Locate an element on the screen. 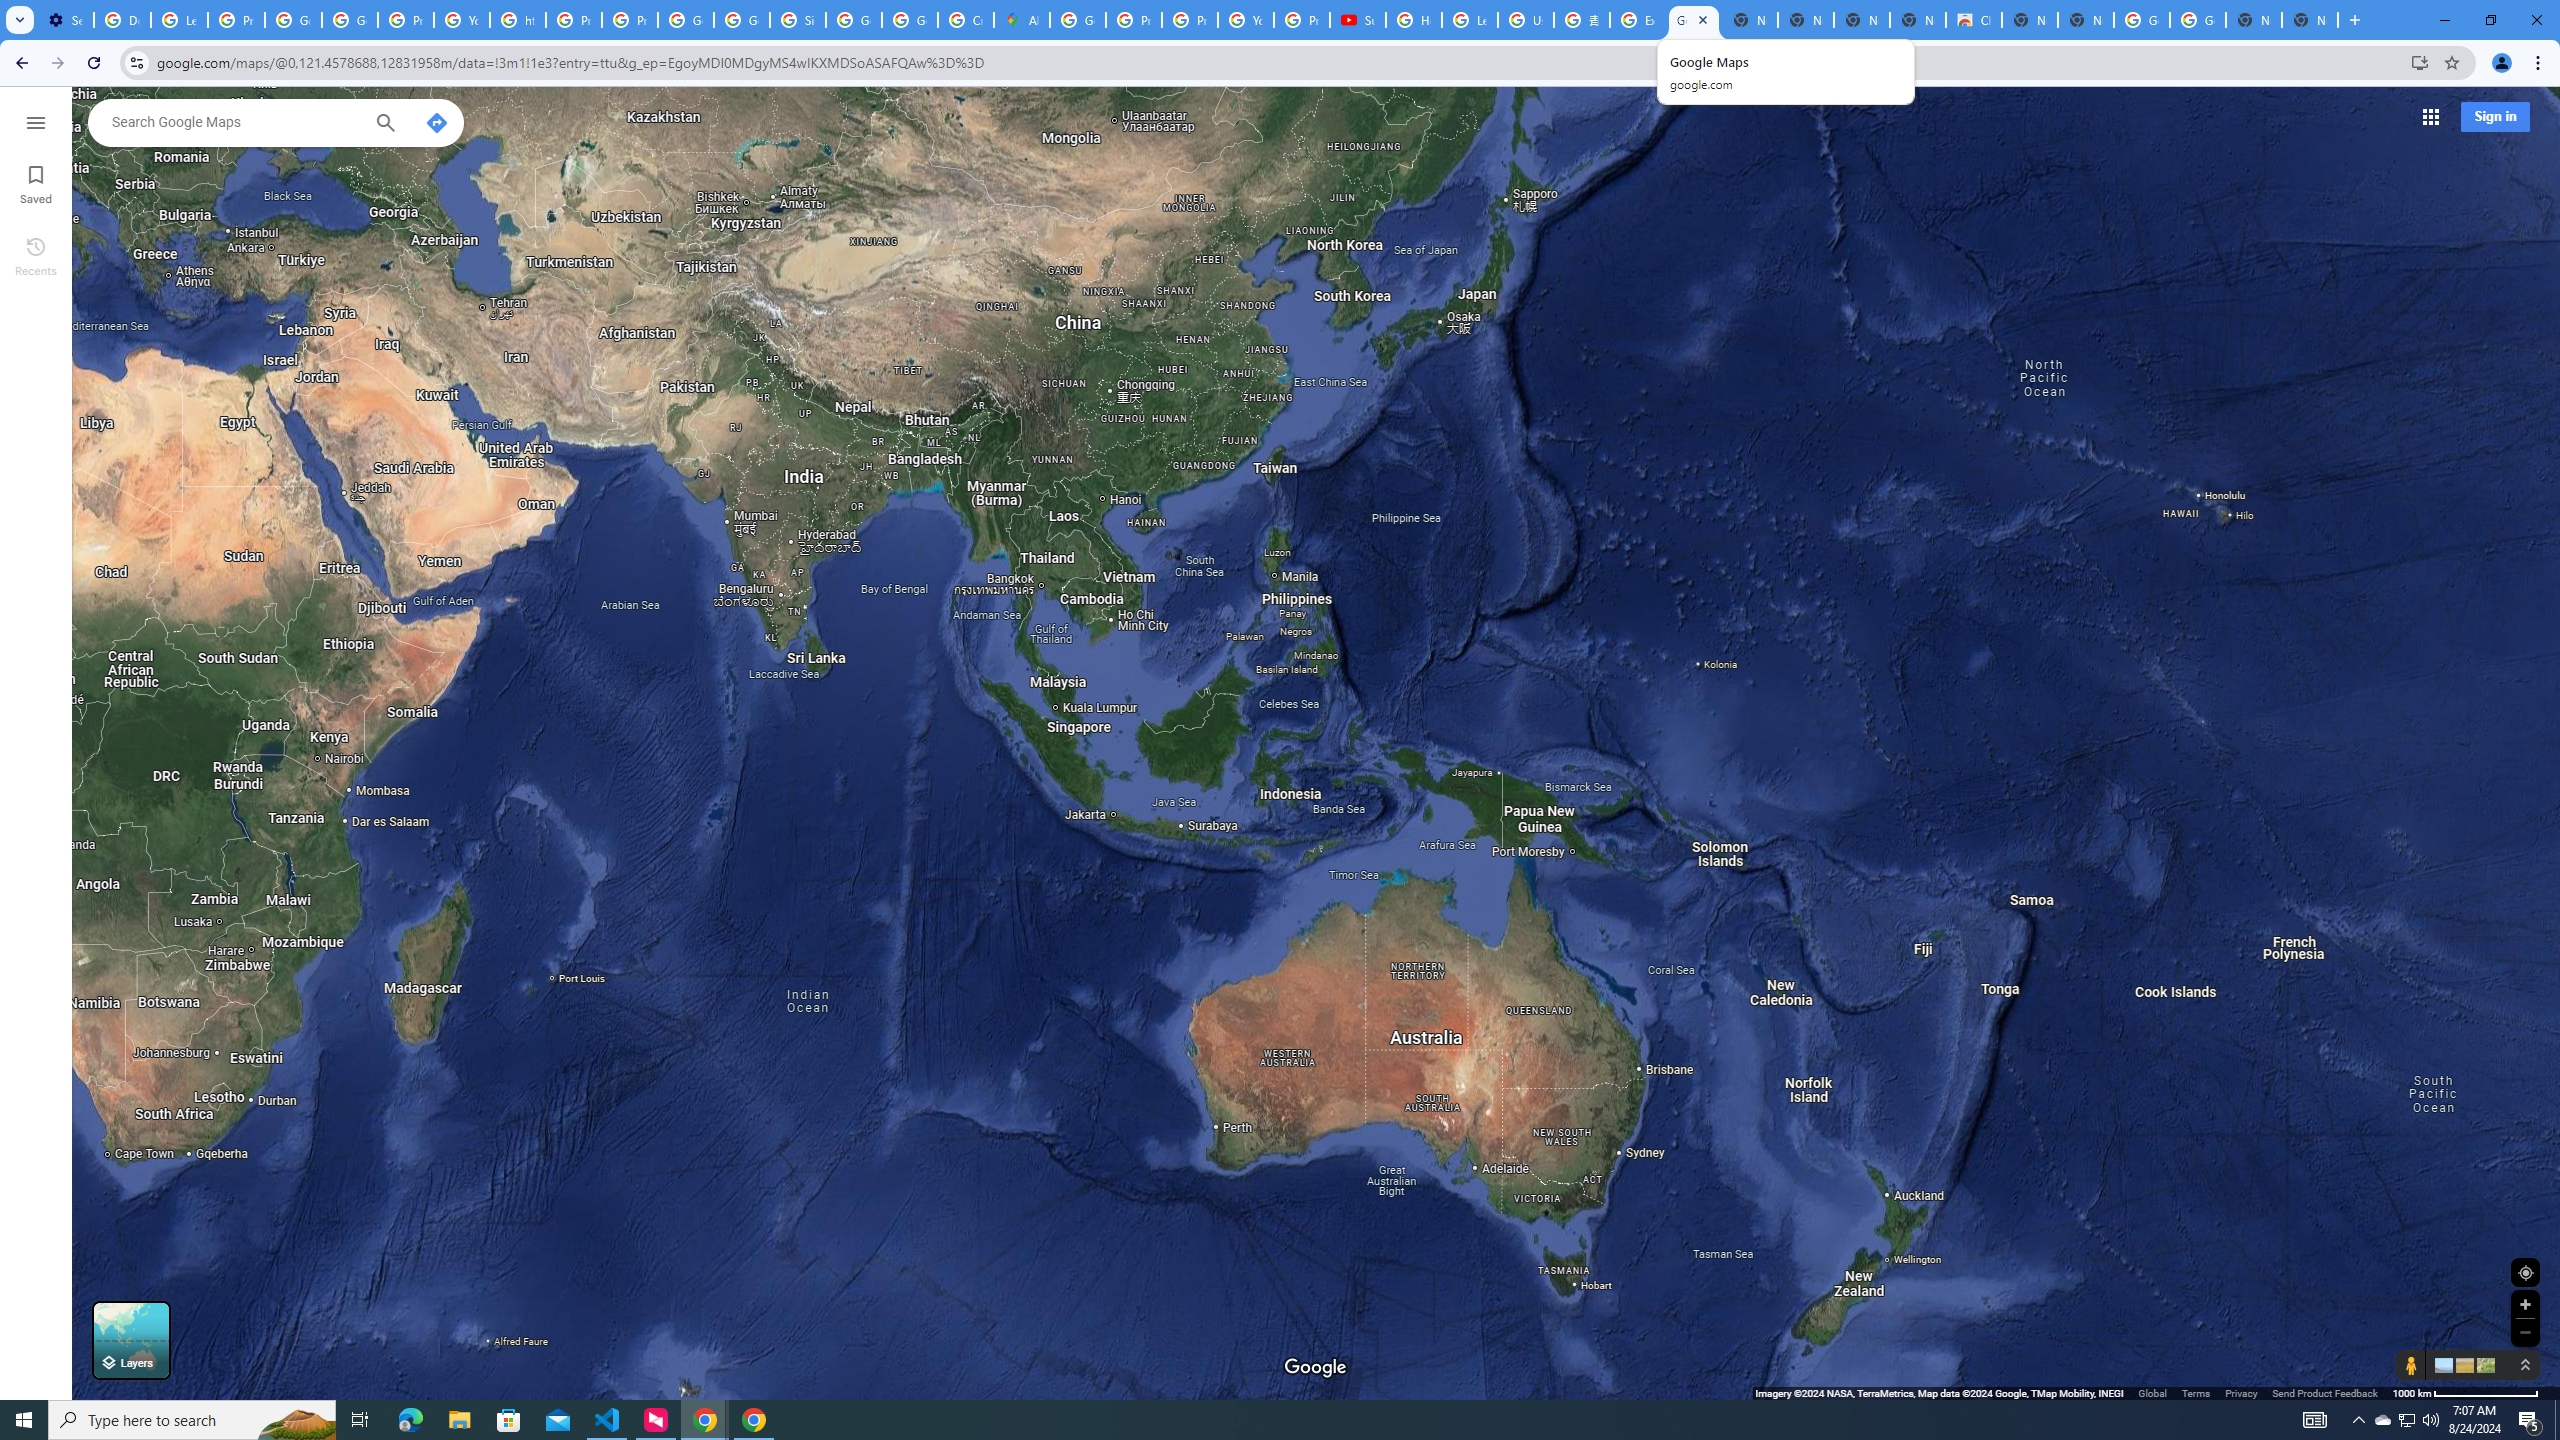 This screenshot has width=2560, height=1440. Global is located at coordinates (2152, 1392).